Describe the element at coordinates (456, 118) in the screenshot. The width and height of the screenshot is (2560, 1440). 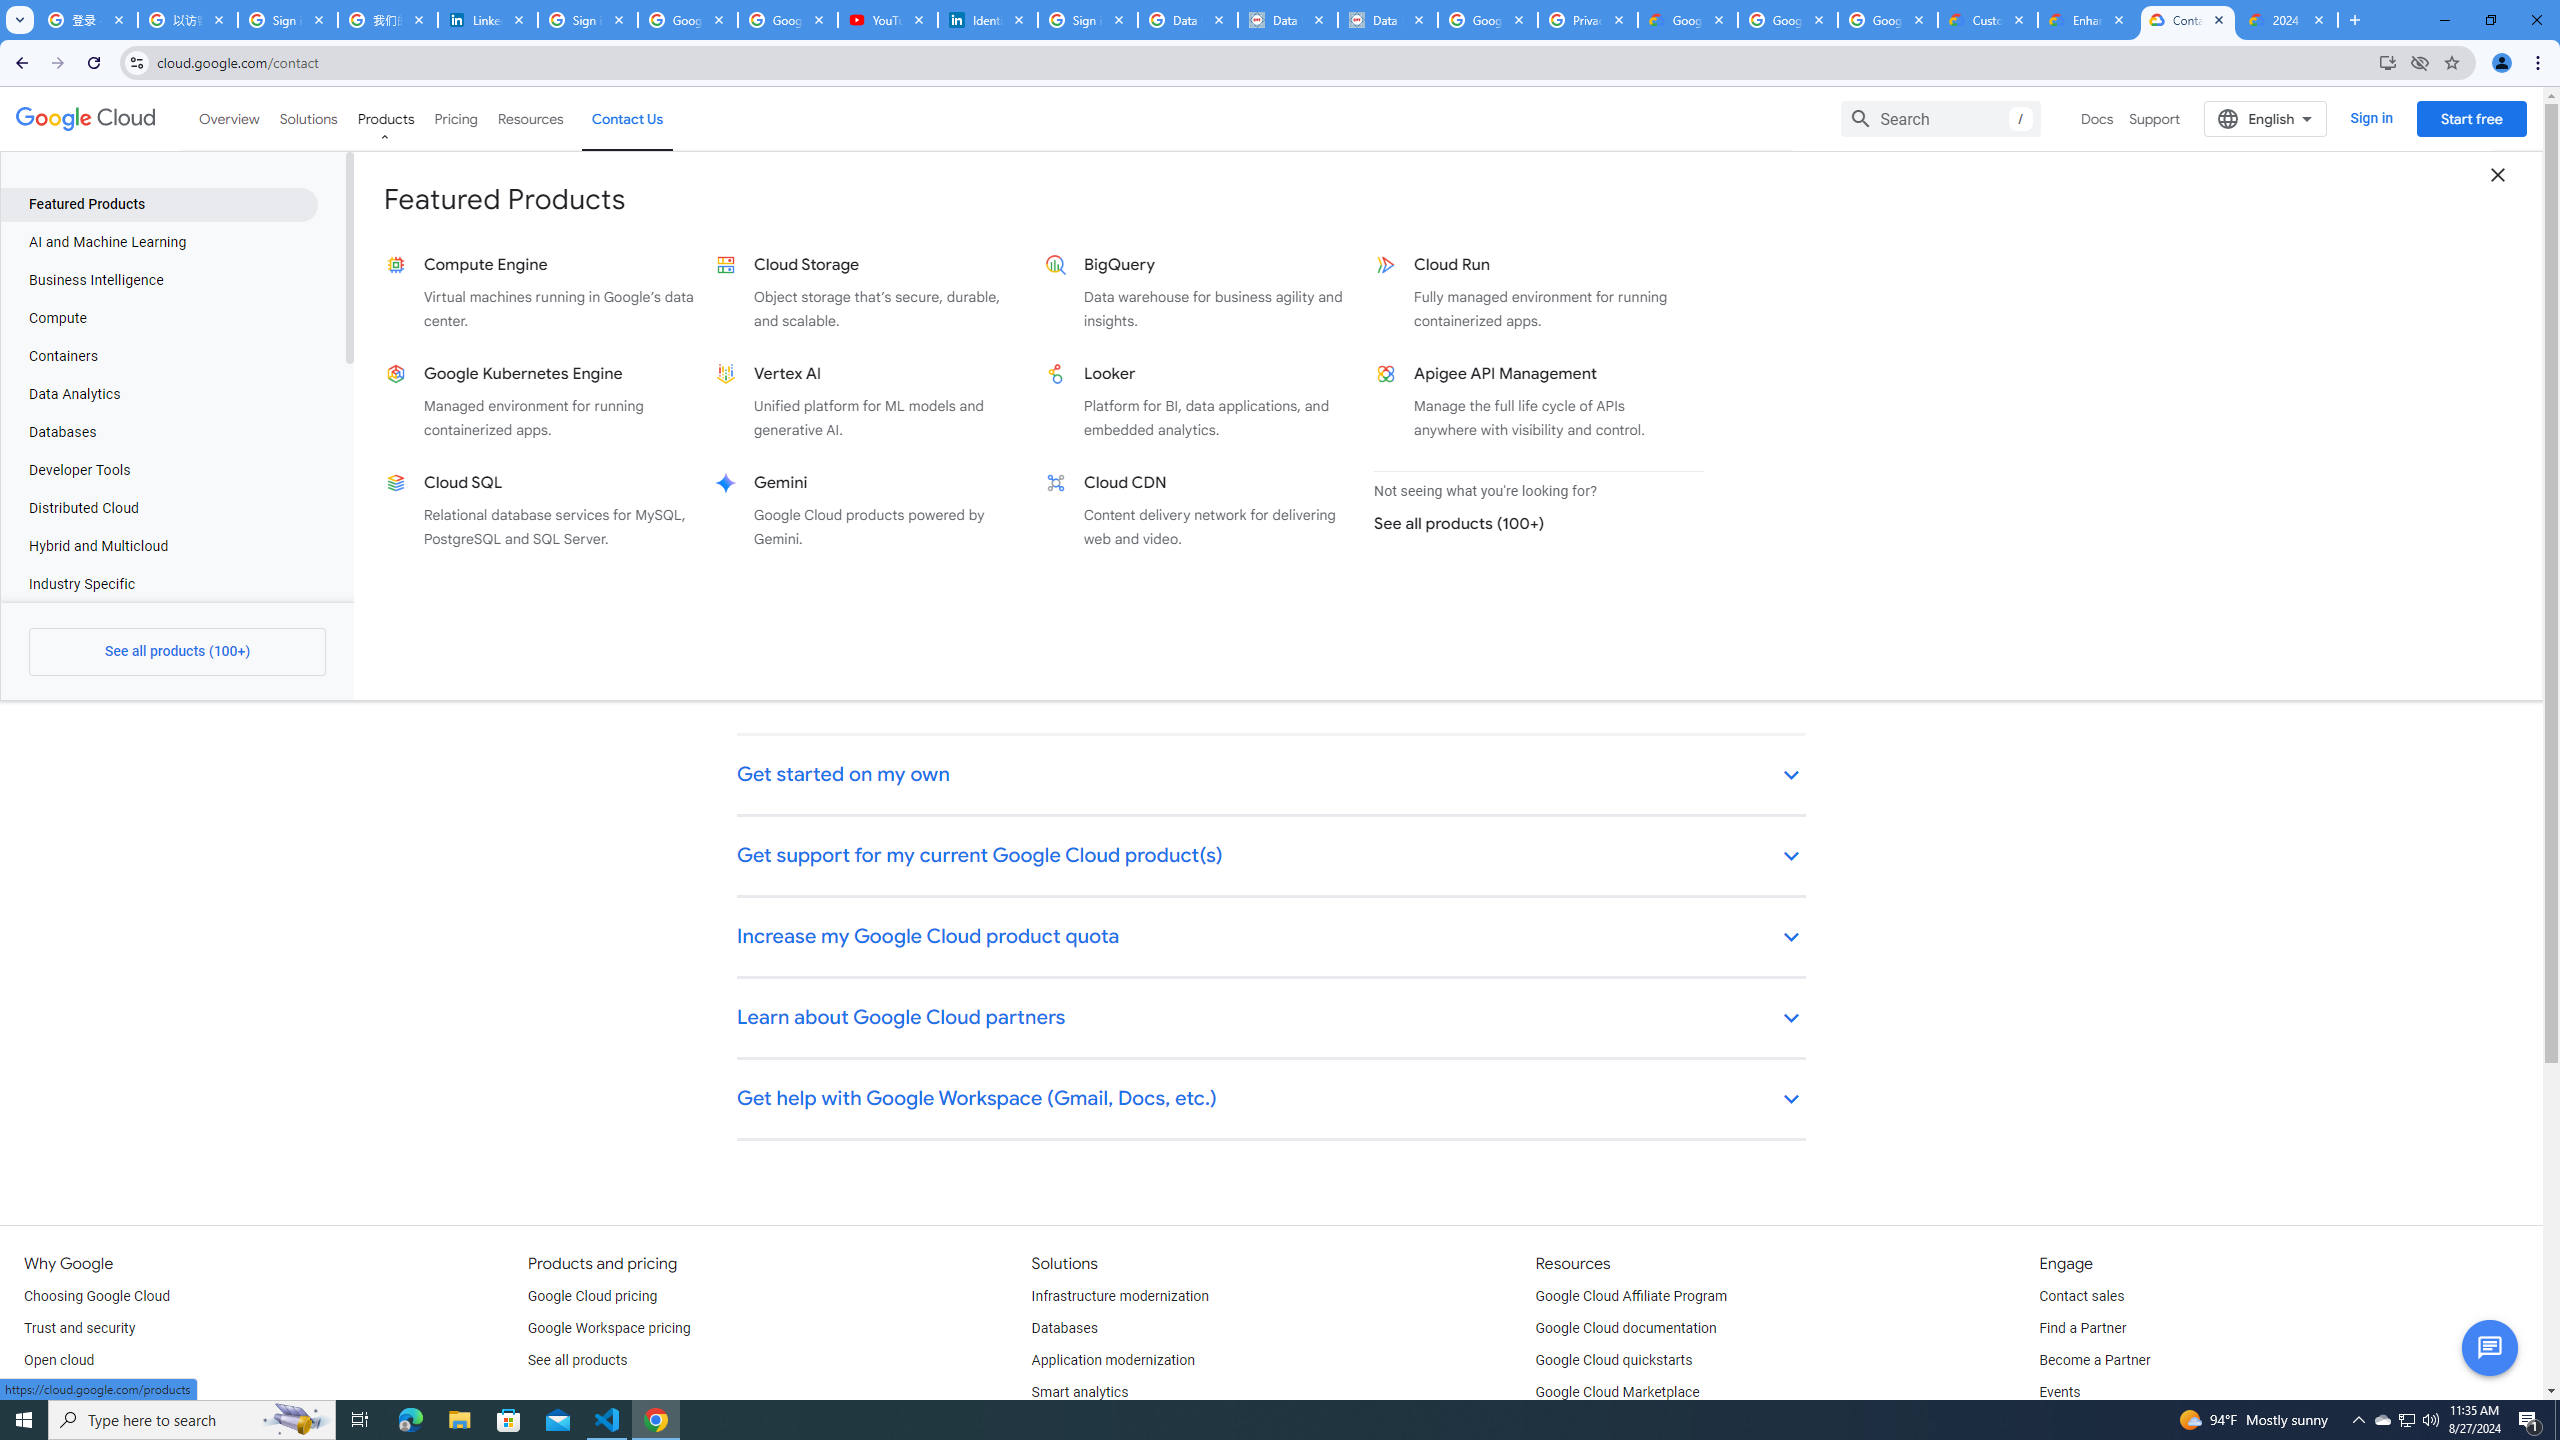
I see `Pricing` at that location.